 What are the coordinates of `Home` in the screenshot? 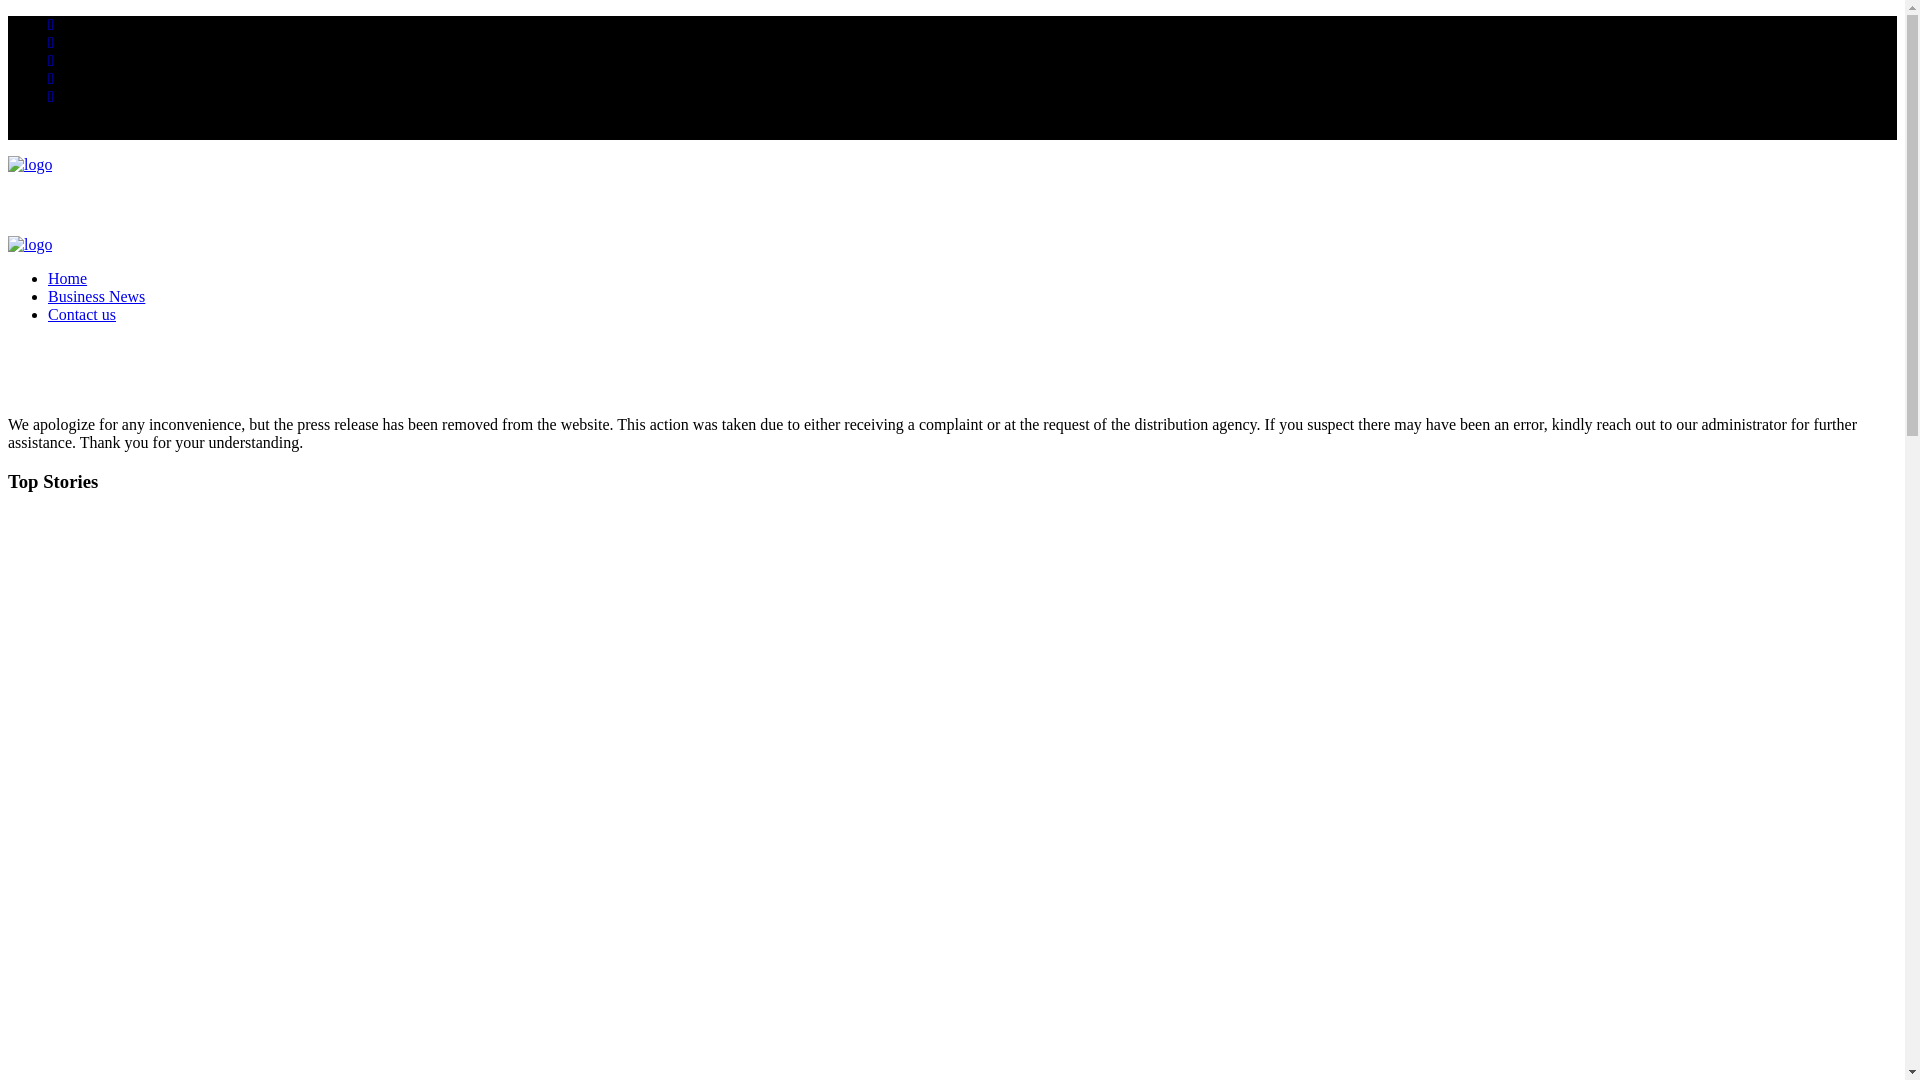 It's located at (67, 278).